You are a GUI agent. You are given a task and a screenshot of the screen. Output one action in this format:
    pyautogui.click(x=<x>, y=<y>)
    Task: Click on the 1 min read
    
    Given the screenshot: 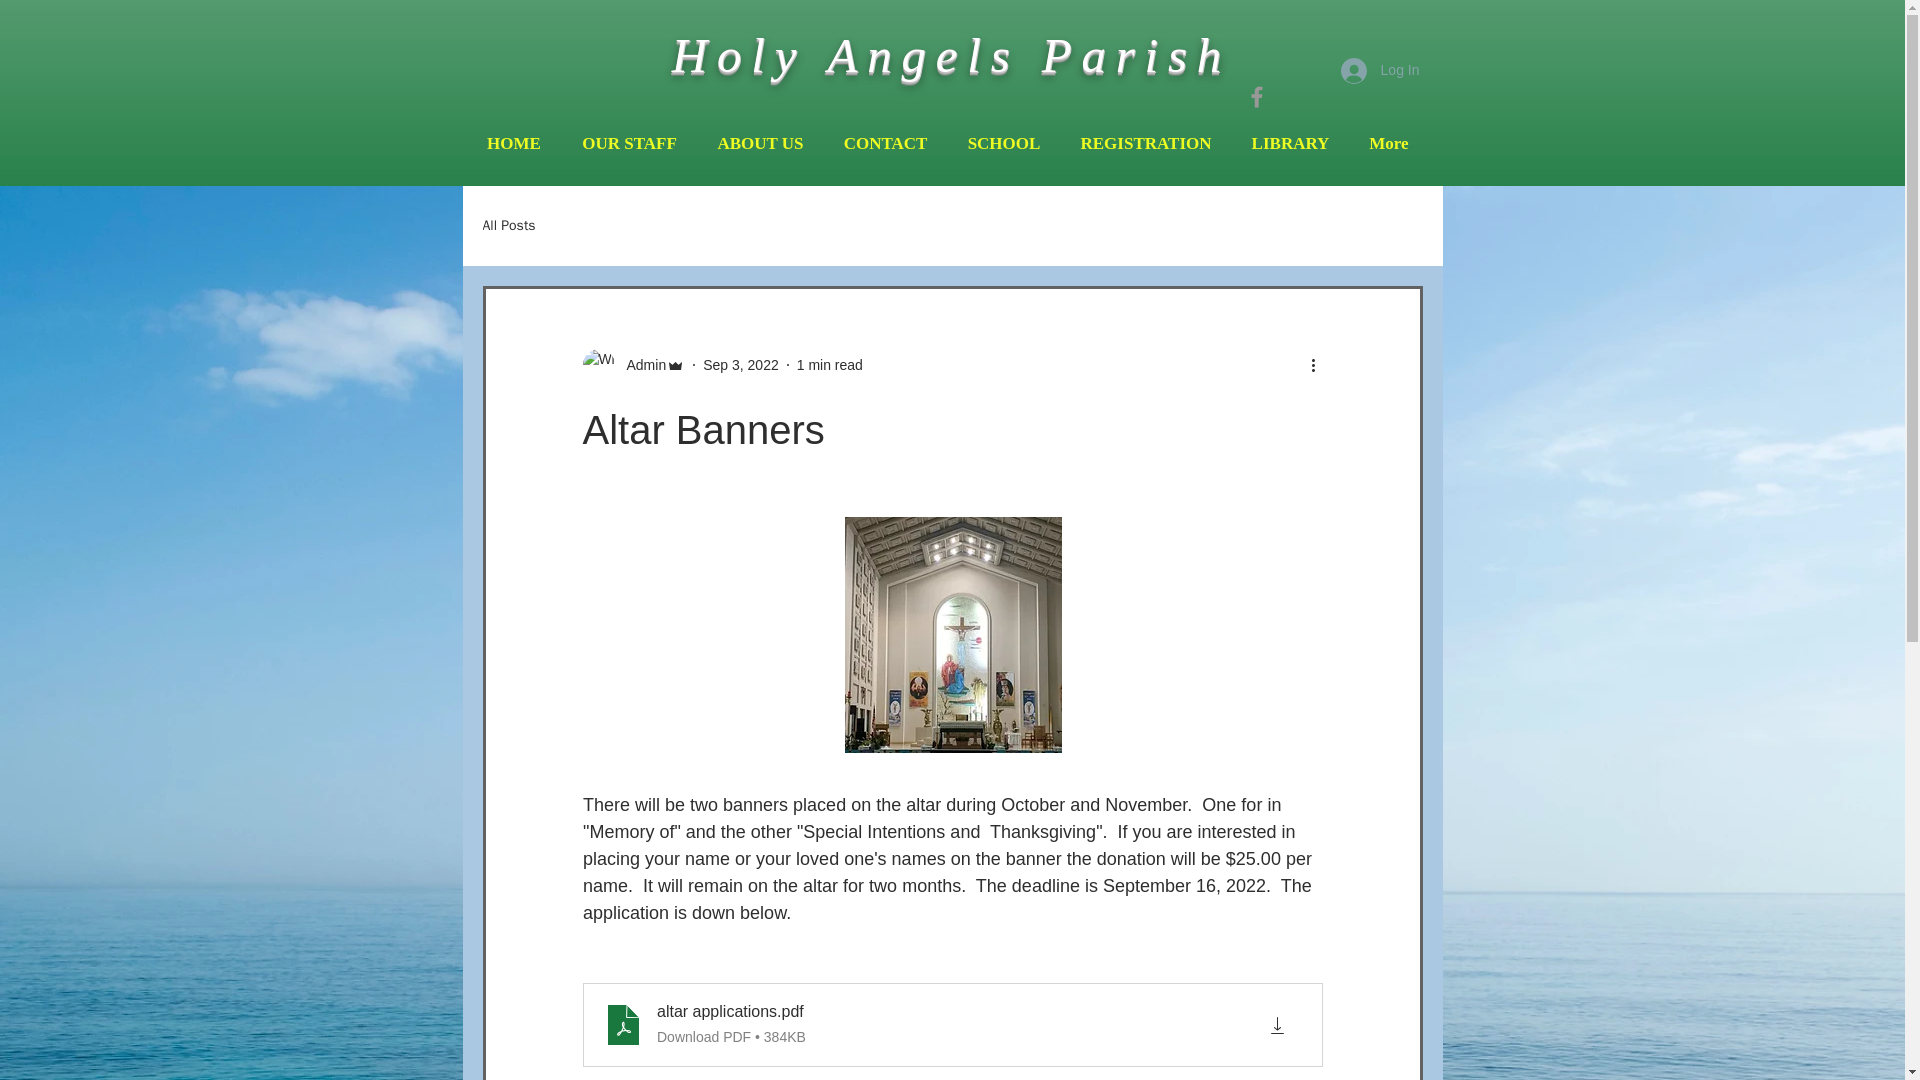 What is the action you would take?
    pyautogui.click(x=829, y=364)
    